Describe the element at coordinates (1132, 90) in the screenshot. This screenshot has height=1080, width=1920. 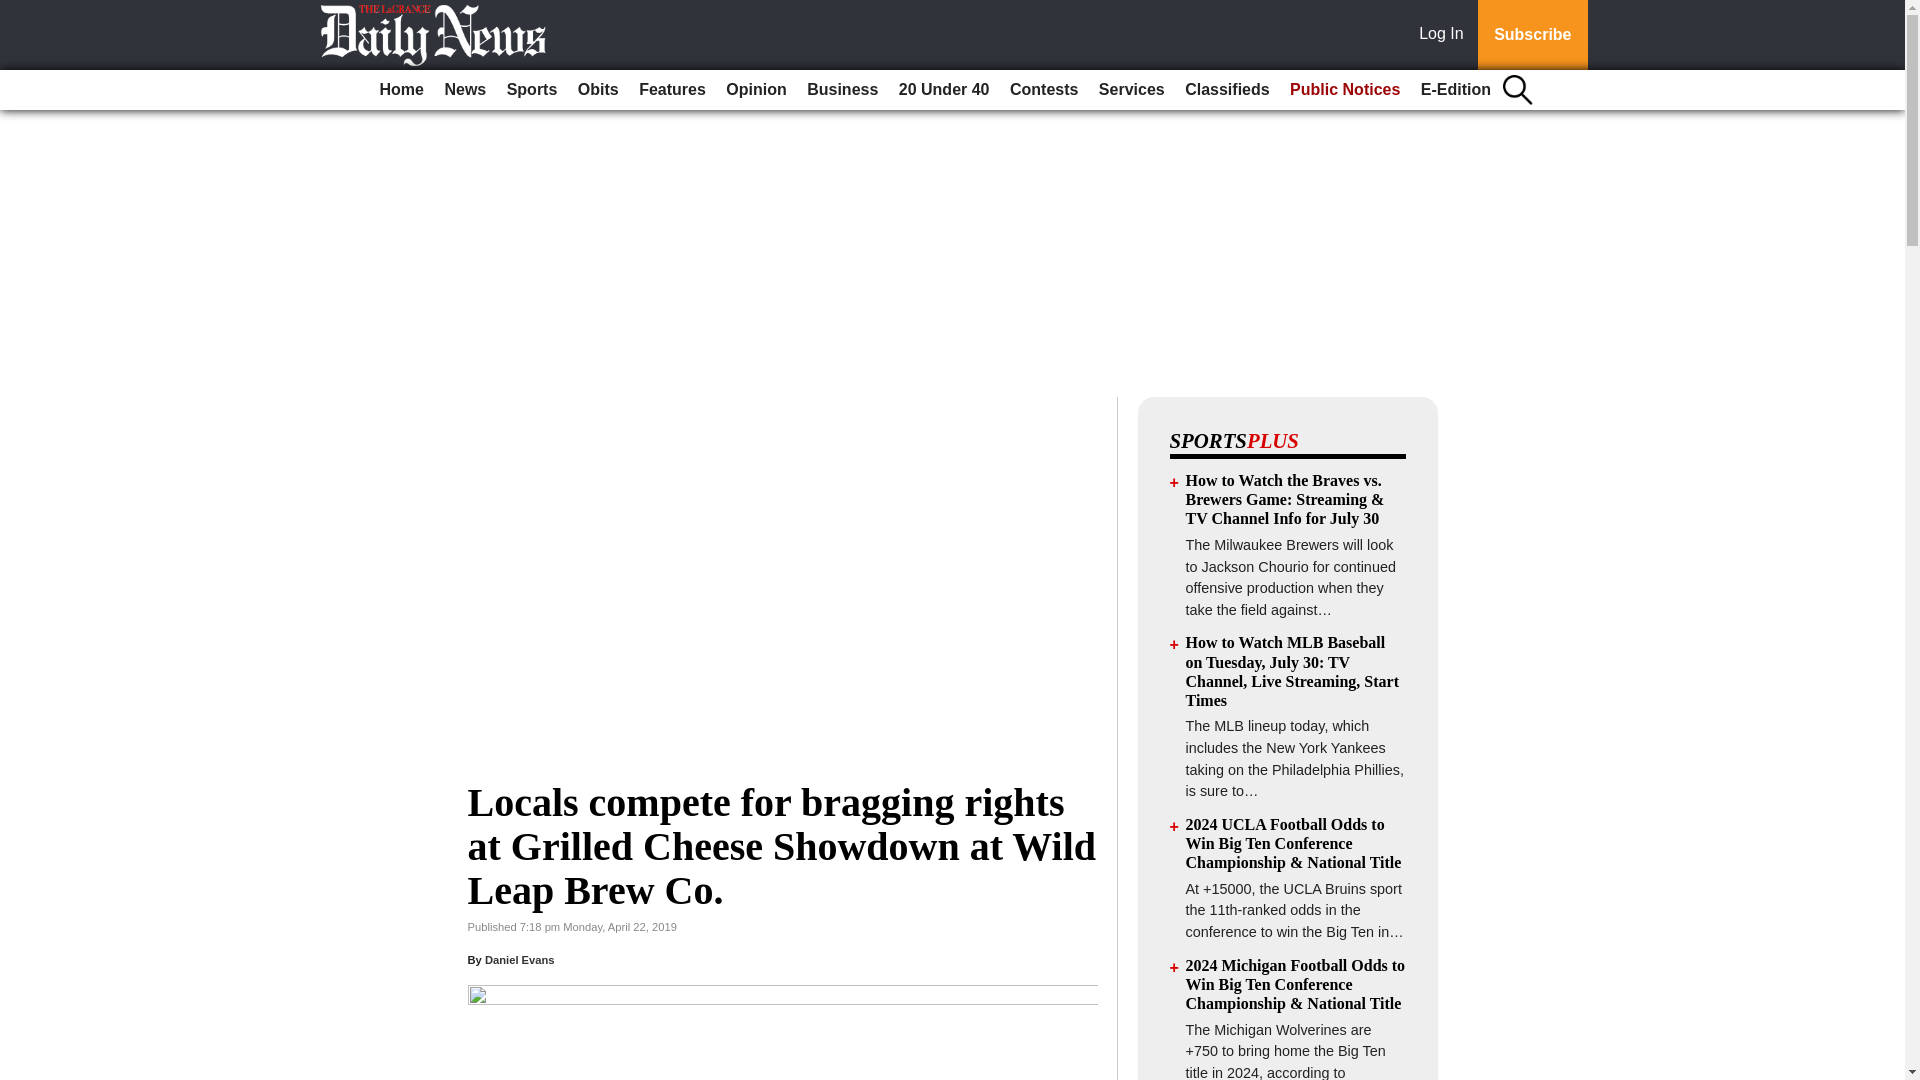
I see `Services` at that location.